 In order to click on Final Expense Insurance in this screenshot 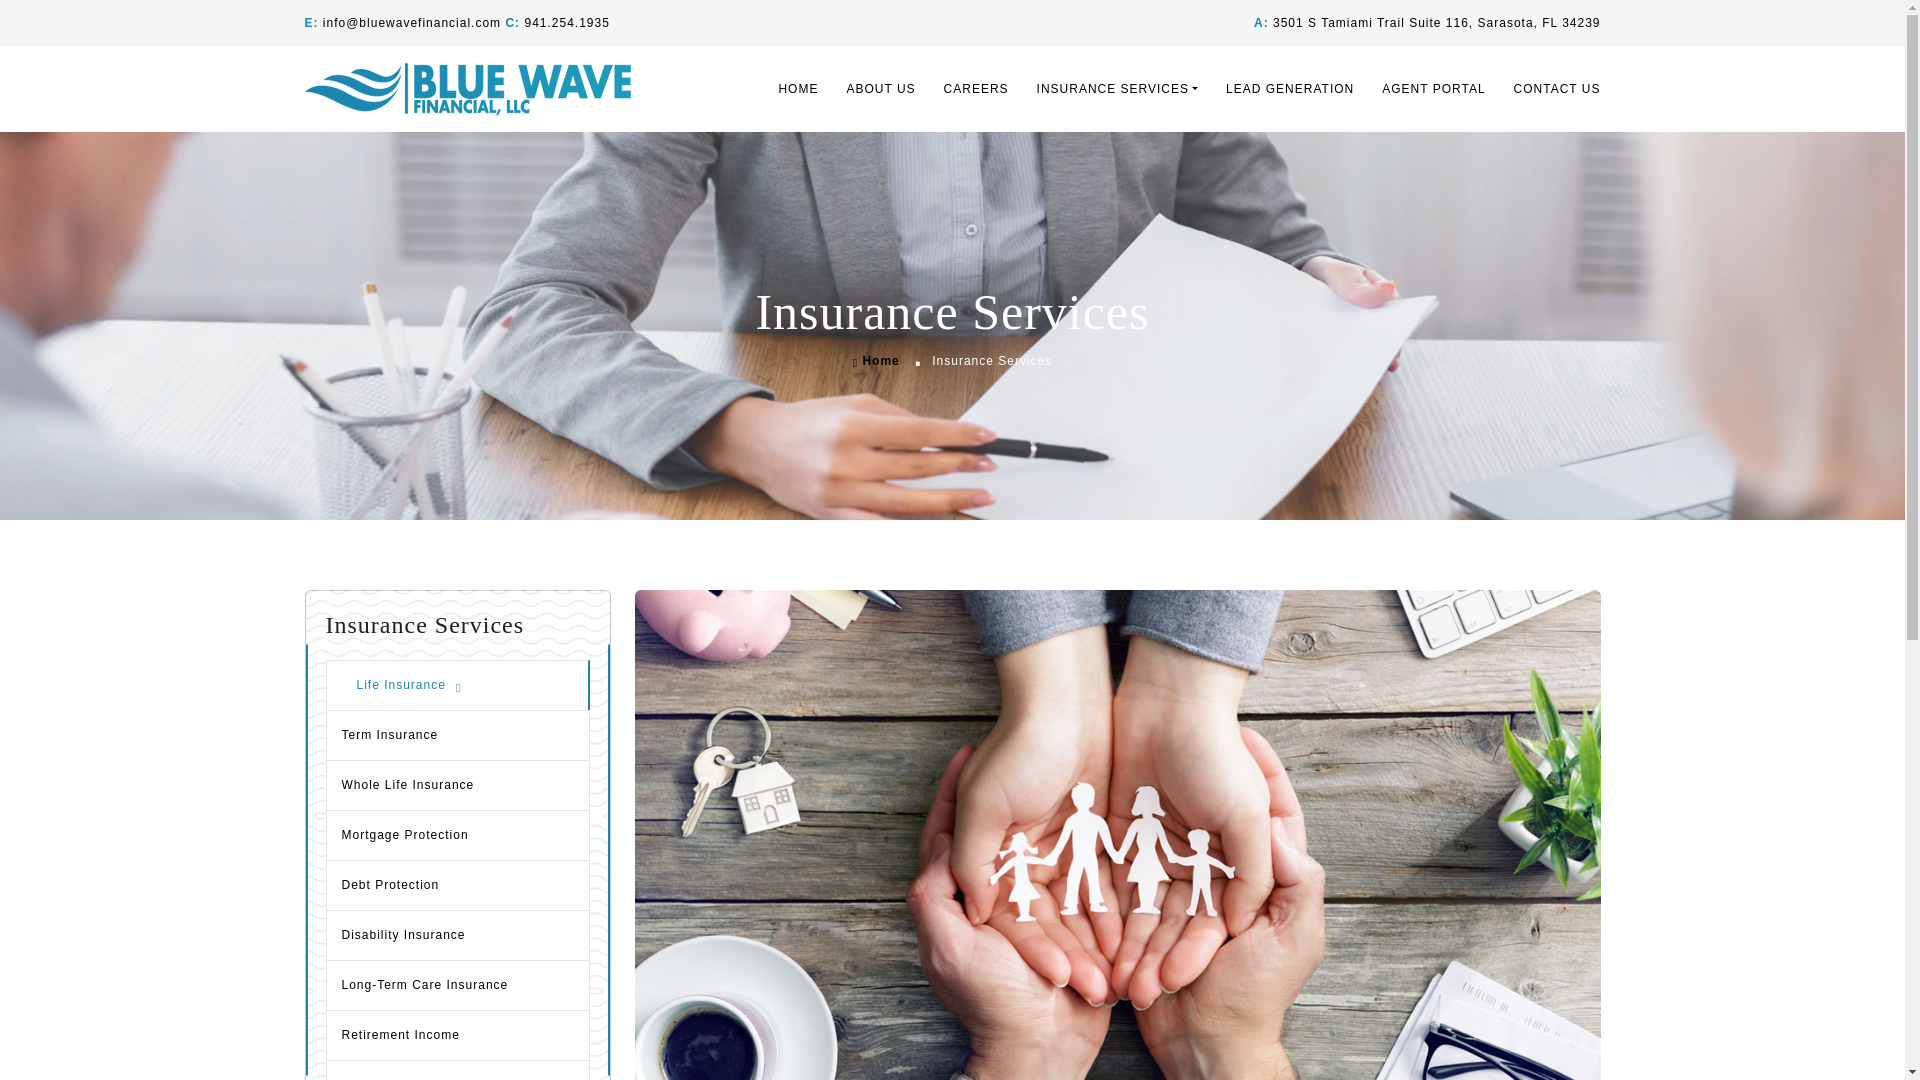, I will do `click(458, 1070)`.